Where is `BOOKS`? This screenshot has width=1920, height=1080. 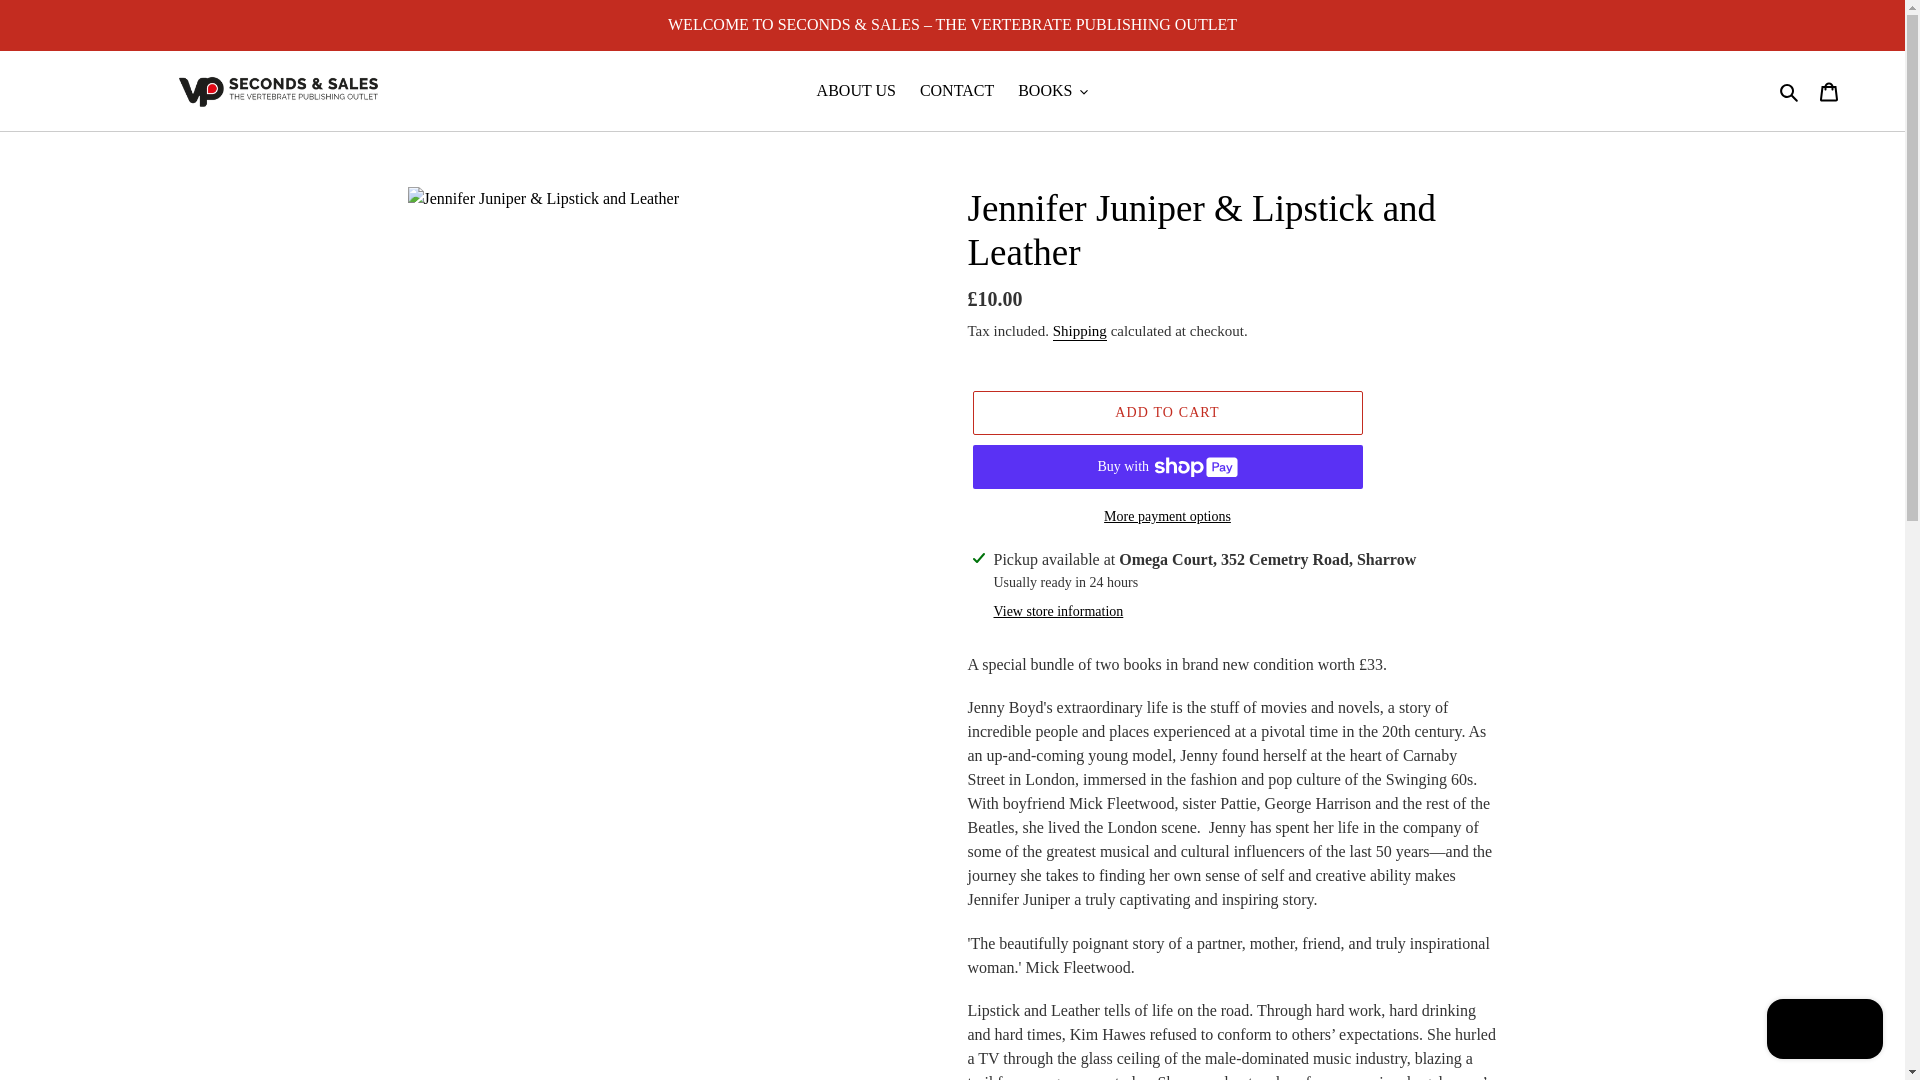 BOOKS is located at coordinates (1053, 90).